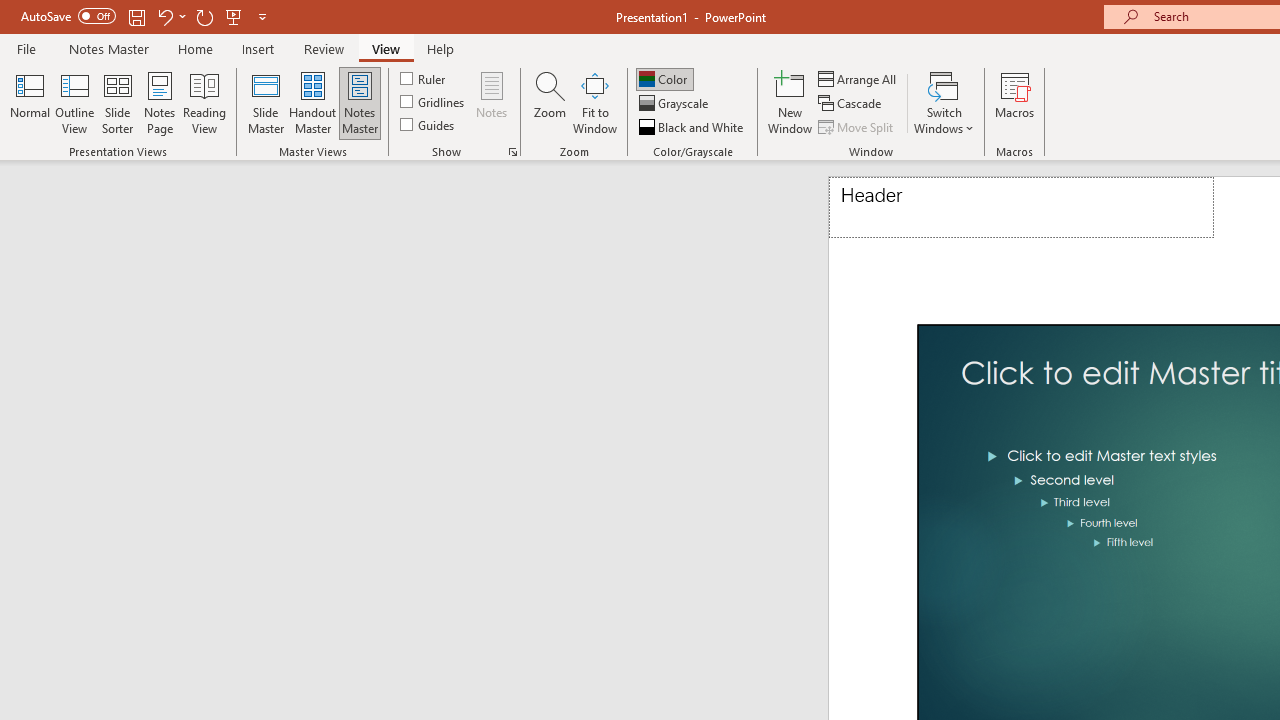  What do you see at coordinates (549, 102) in the screenshot?
I see `Zoom...` at bounding box center [549, 102].